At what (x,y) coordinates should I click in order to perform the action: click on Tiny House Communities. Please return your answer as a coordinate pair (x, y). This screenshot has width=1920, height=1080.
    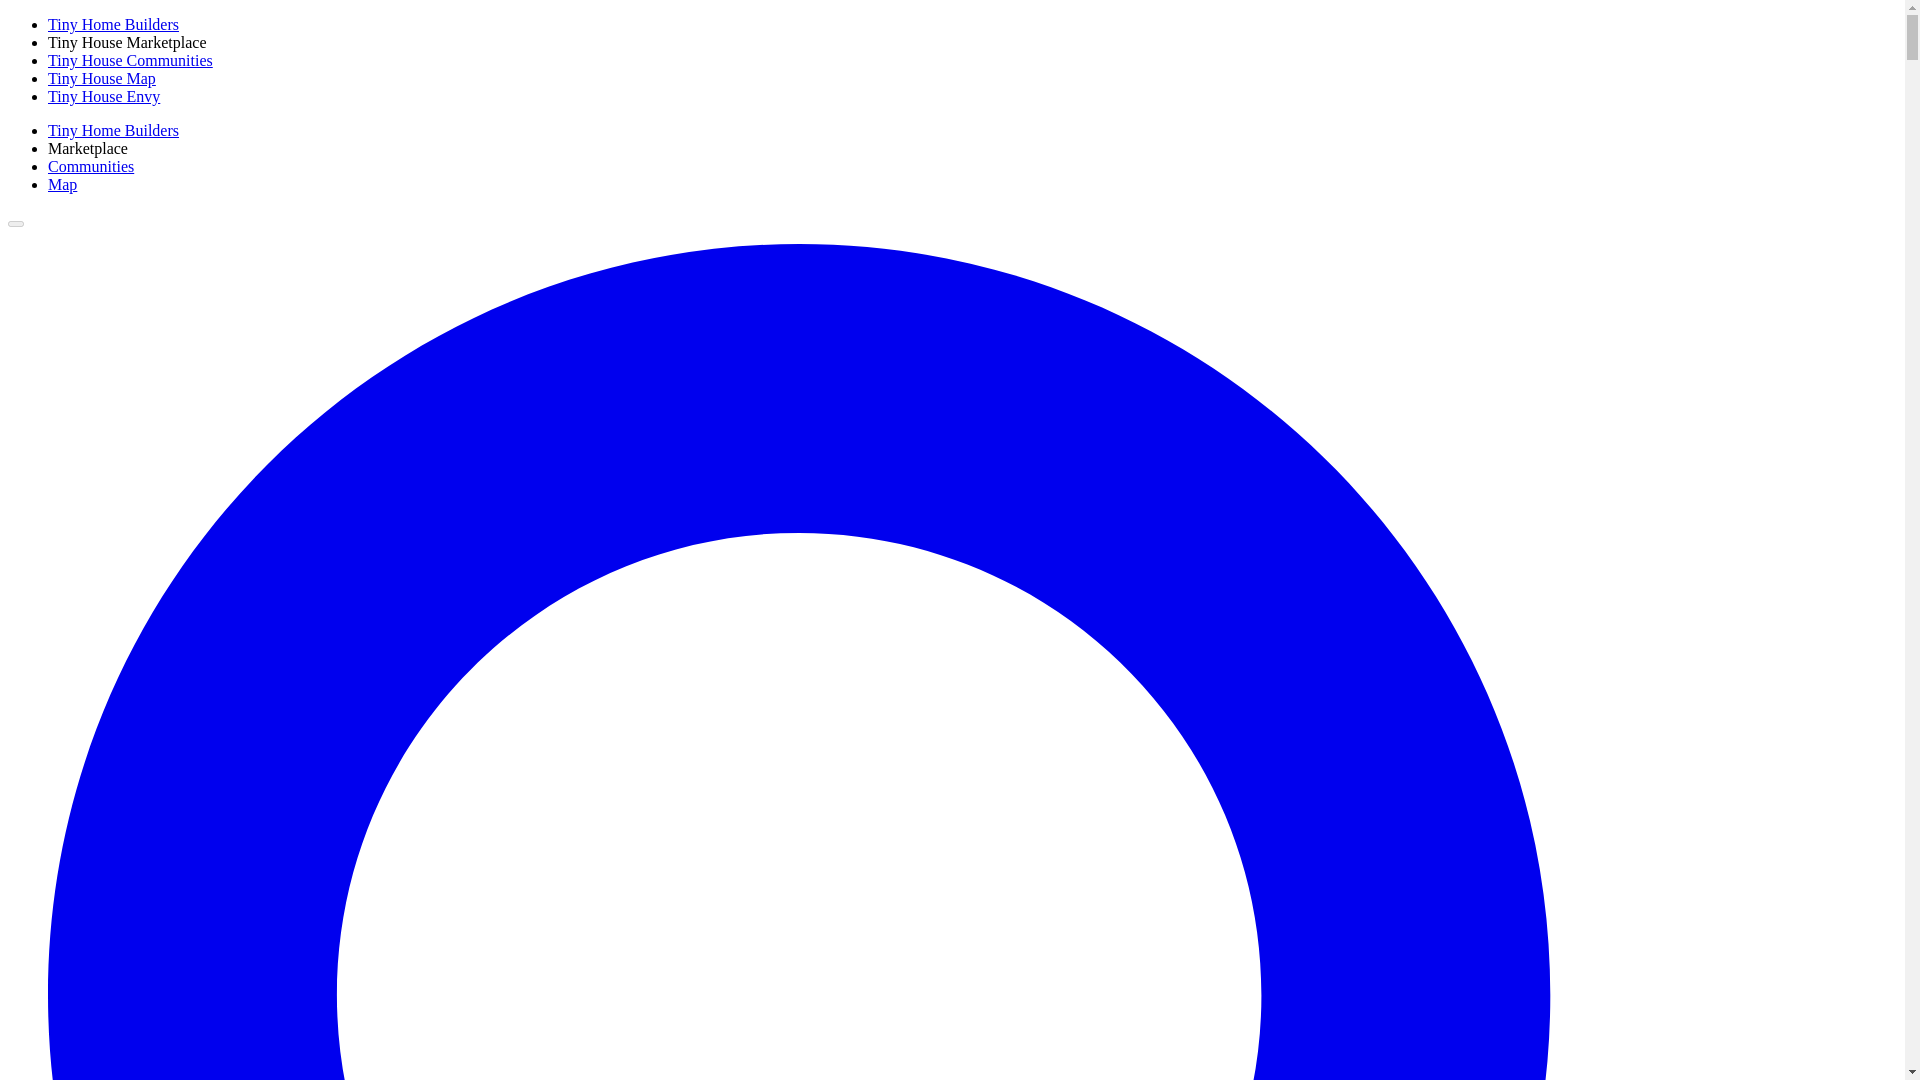
    Looking at the image, I should click on (130, 60).